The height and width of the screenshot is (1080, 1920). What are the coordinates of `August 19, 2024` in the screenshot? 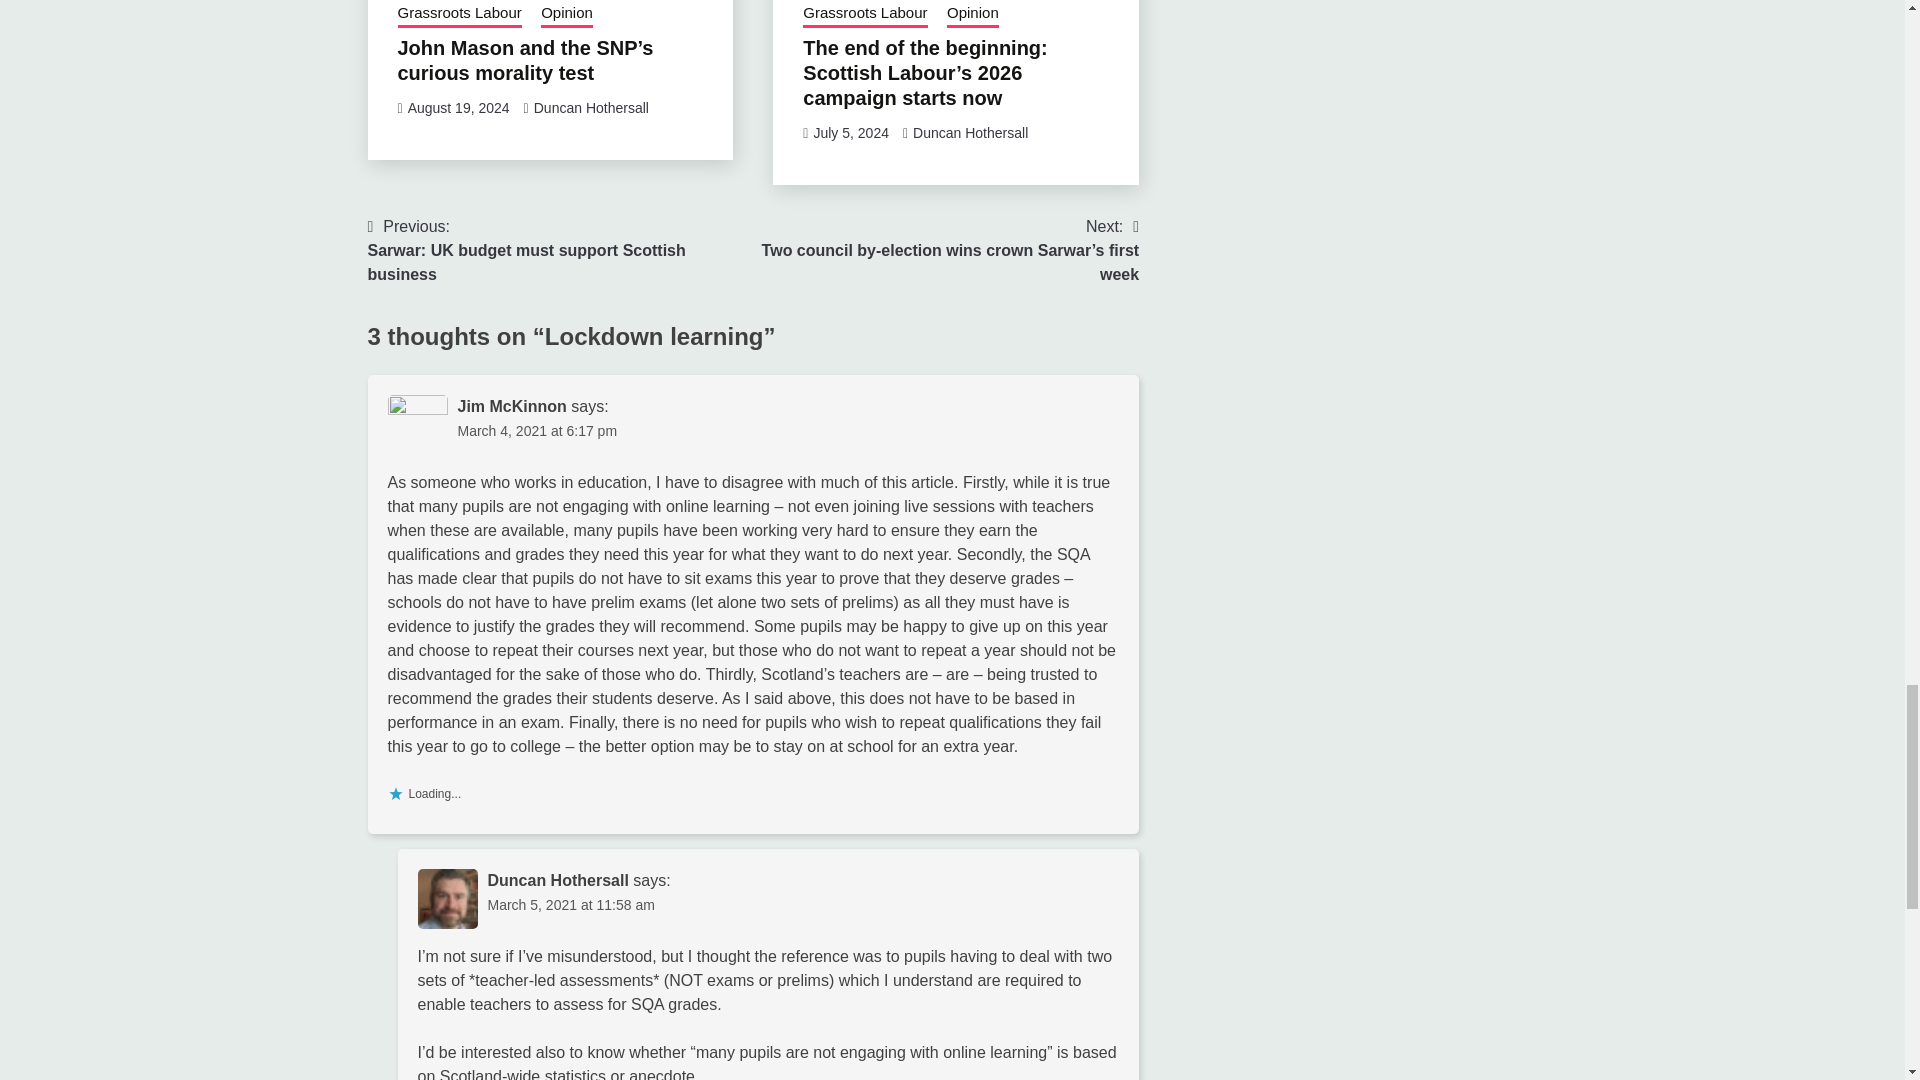 It's located at (458, 108).